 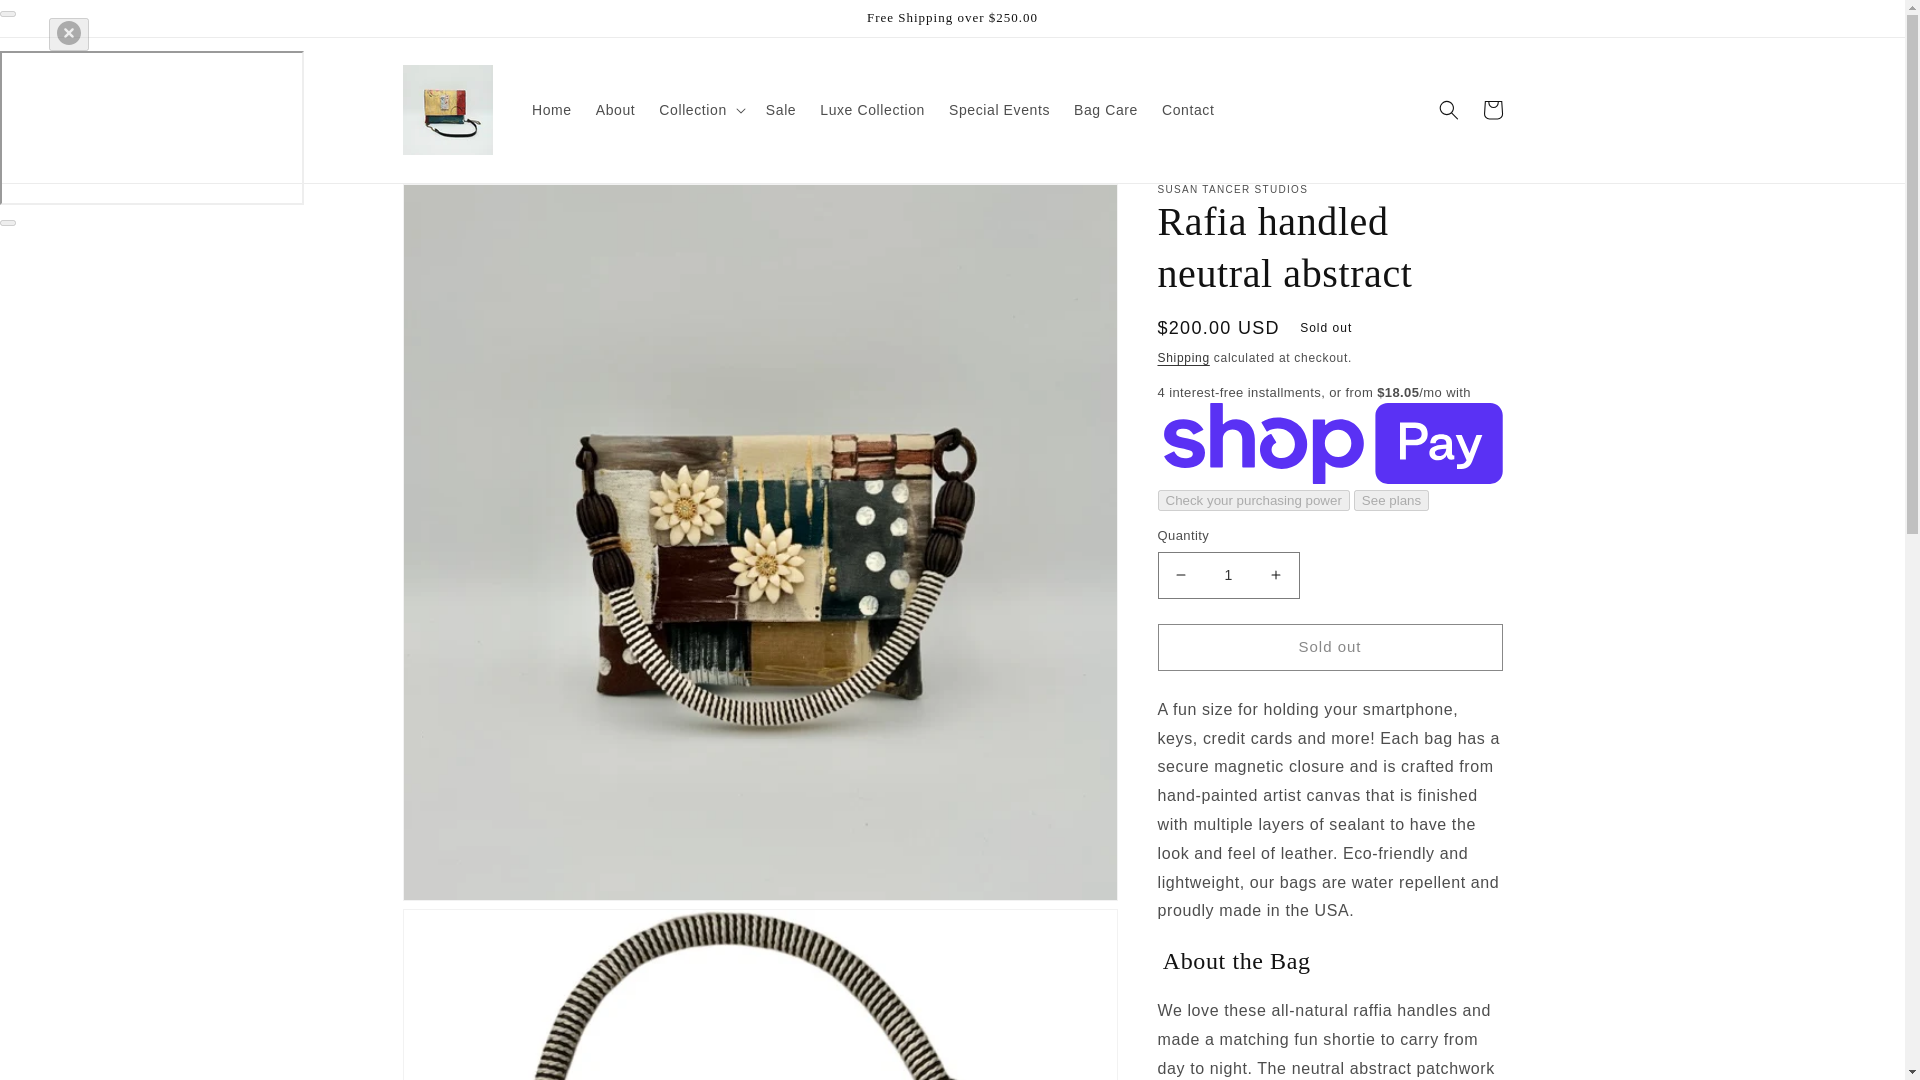 I want to click on Contact, so click(x=1188, y=109).